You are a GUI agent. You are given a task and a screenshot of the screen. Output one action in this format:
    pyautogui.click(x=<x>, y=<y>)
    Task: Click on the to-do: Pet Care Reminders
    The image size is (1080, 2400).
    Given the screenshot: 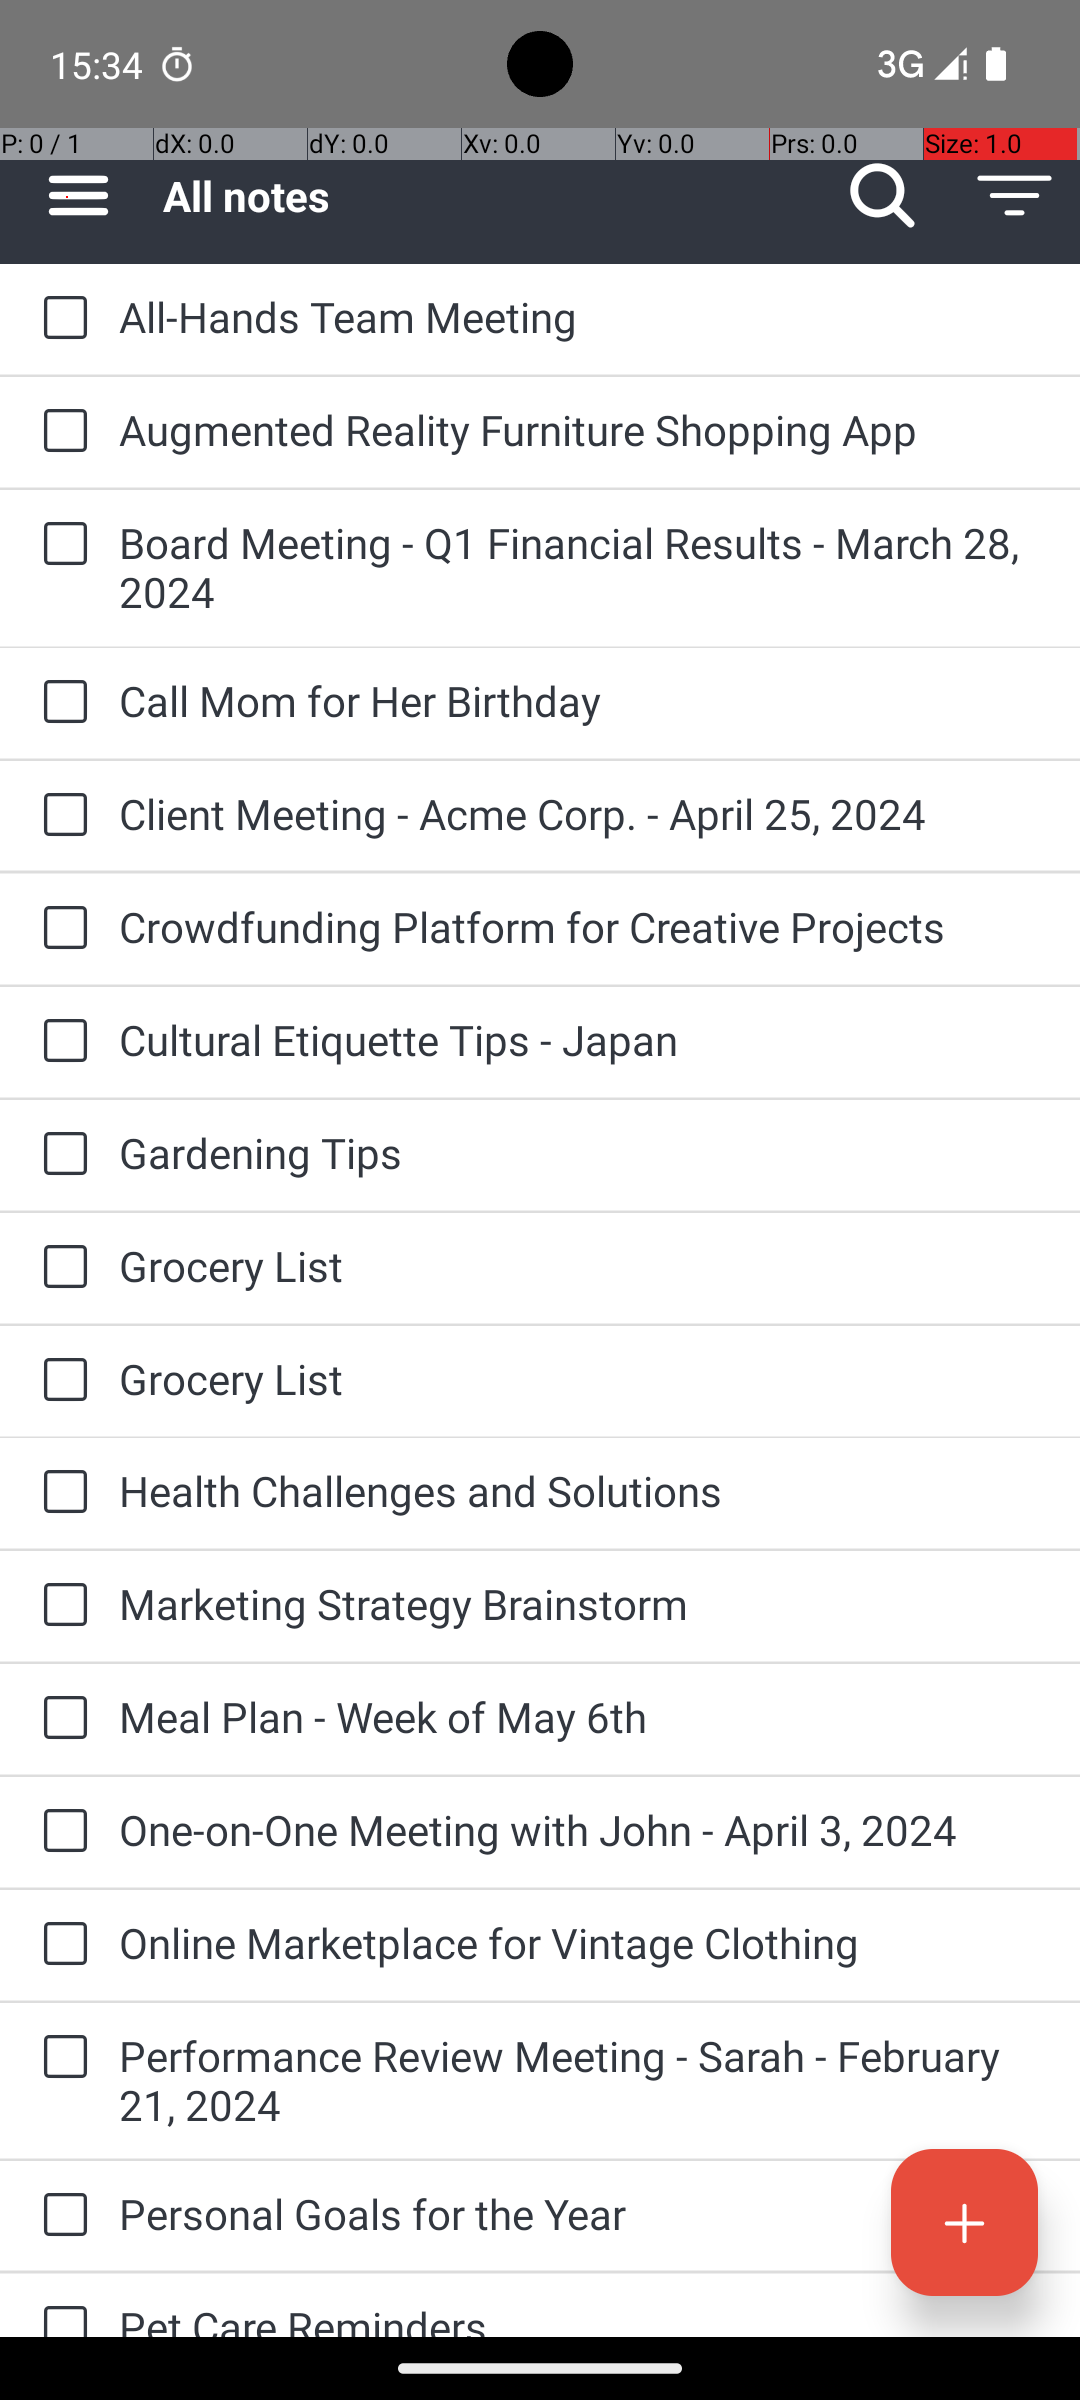 What is the action you would take?
    pyautogui.click(x=60, y=2306)
    